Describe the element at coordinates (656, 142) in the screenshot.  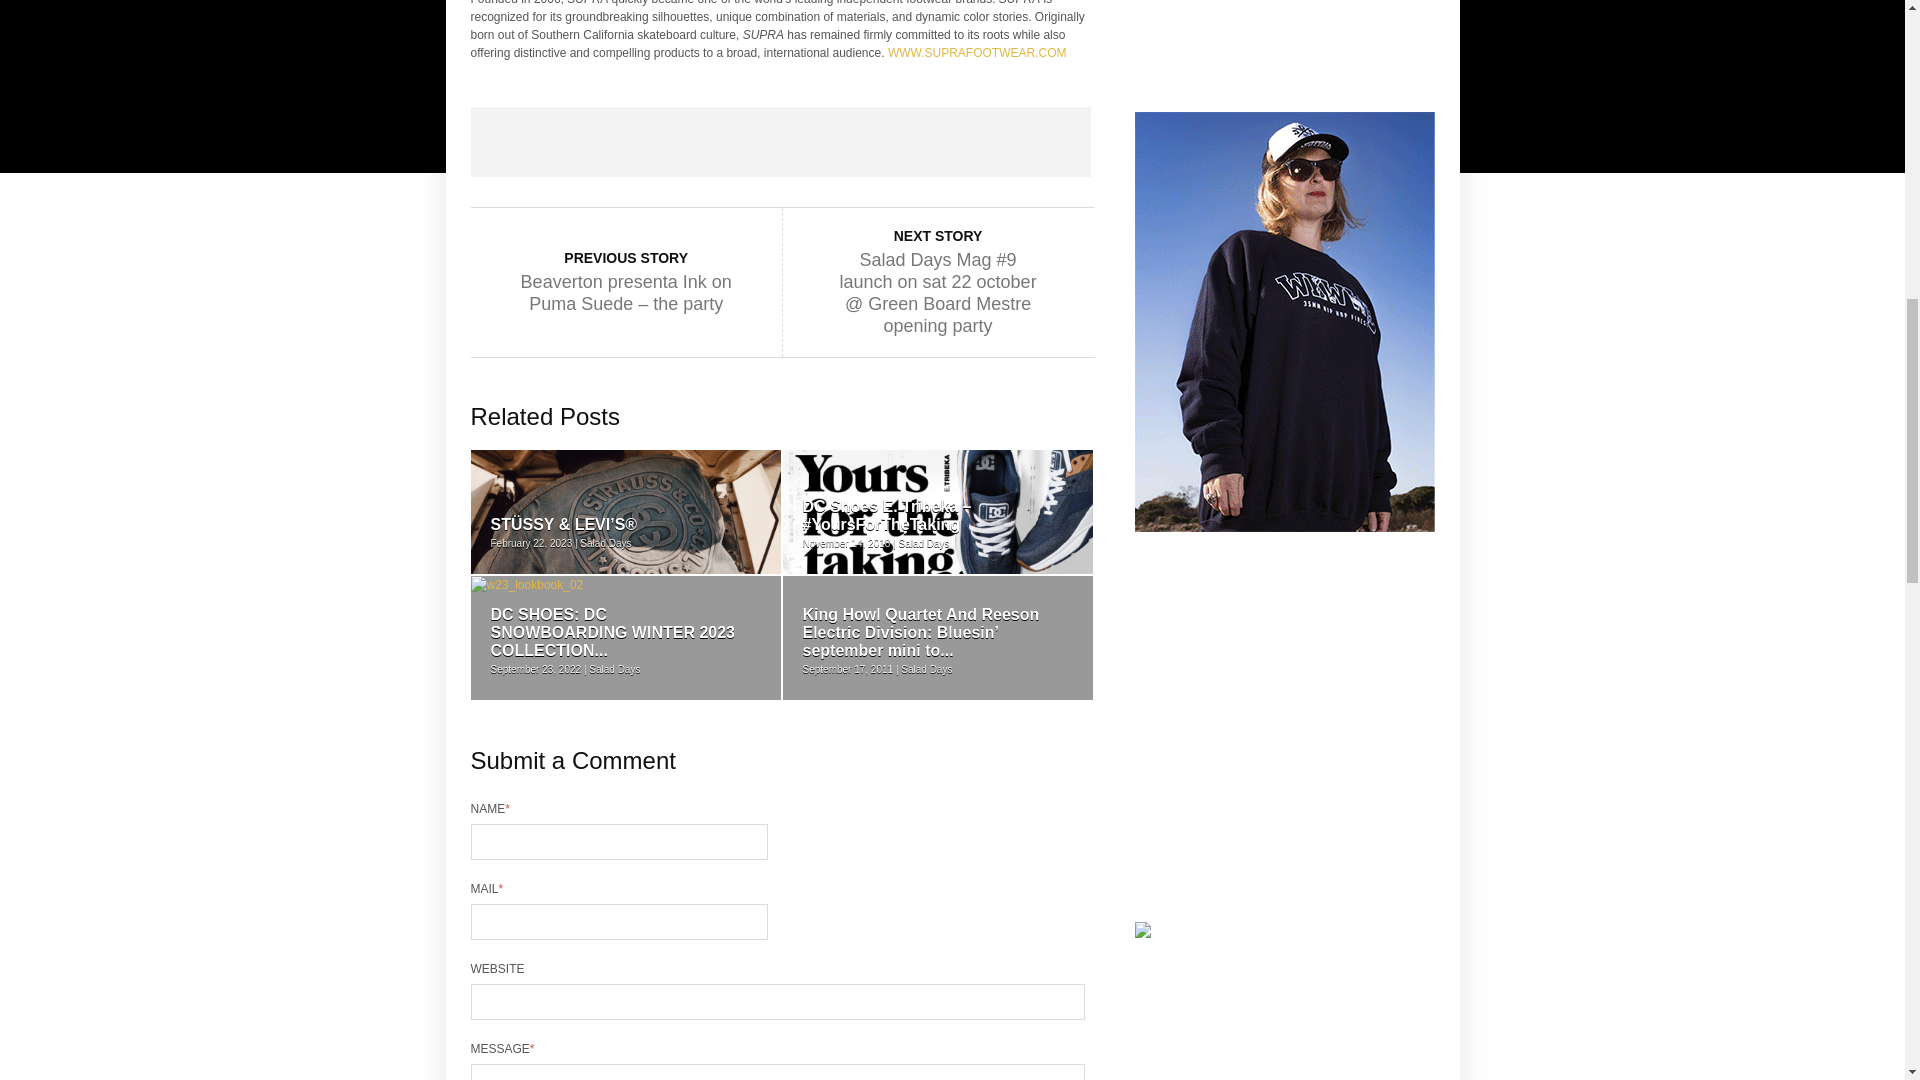
I see `Tweet This` at that location.